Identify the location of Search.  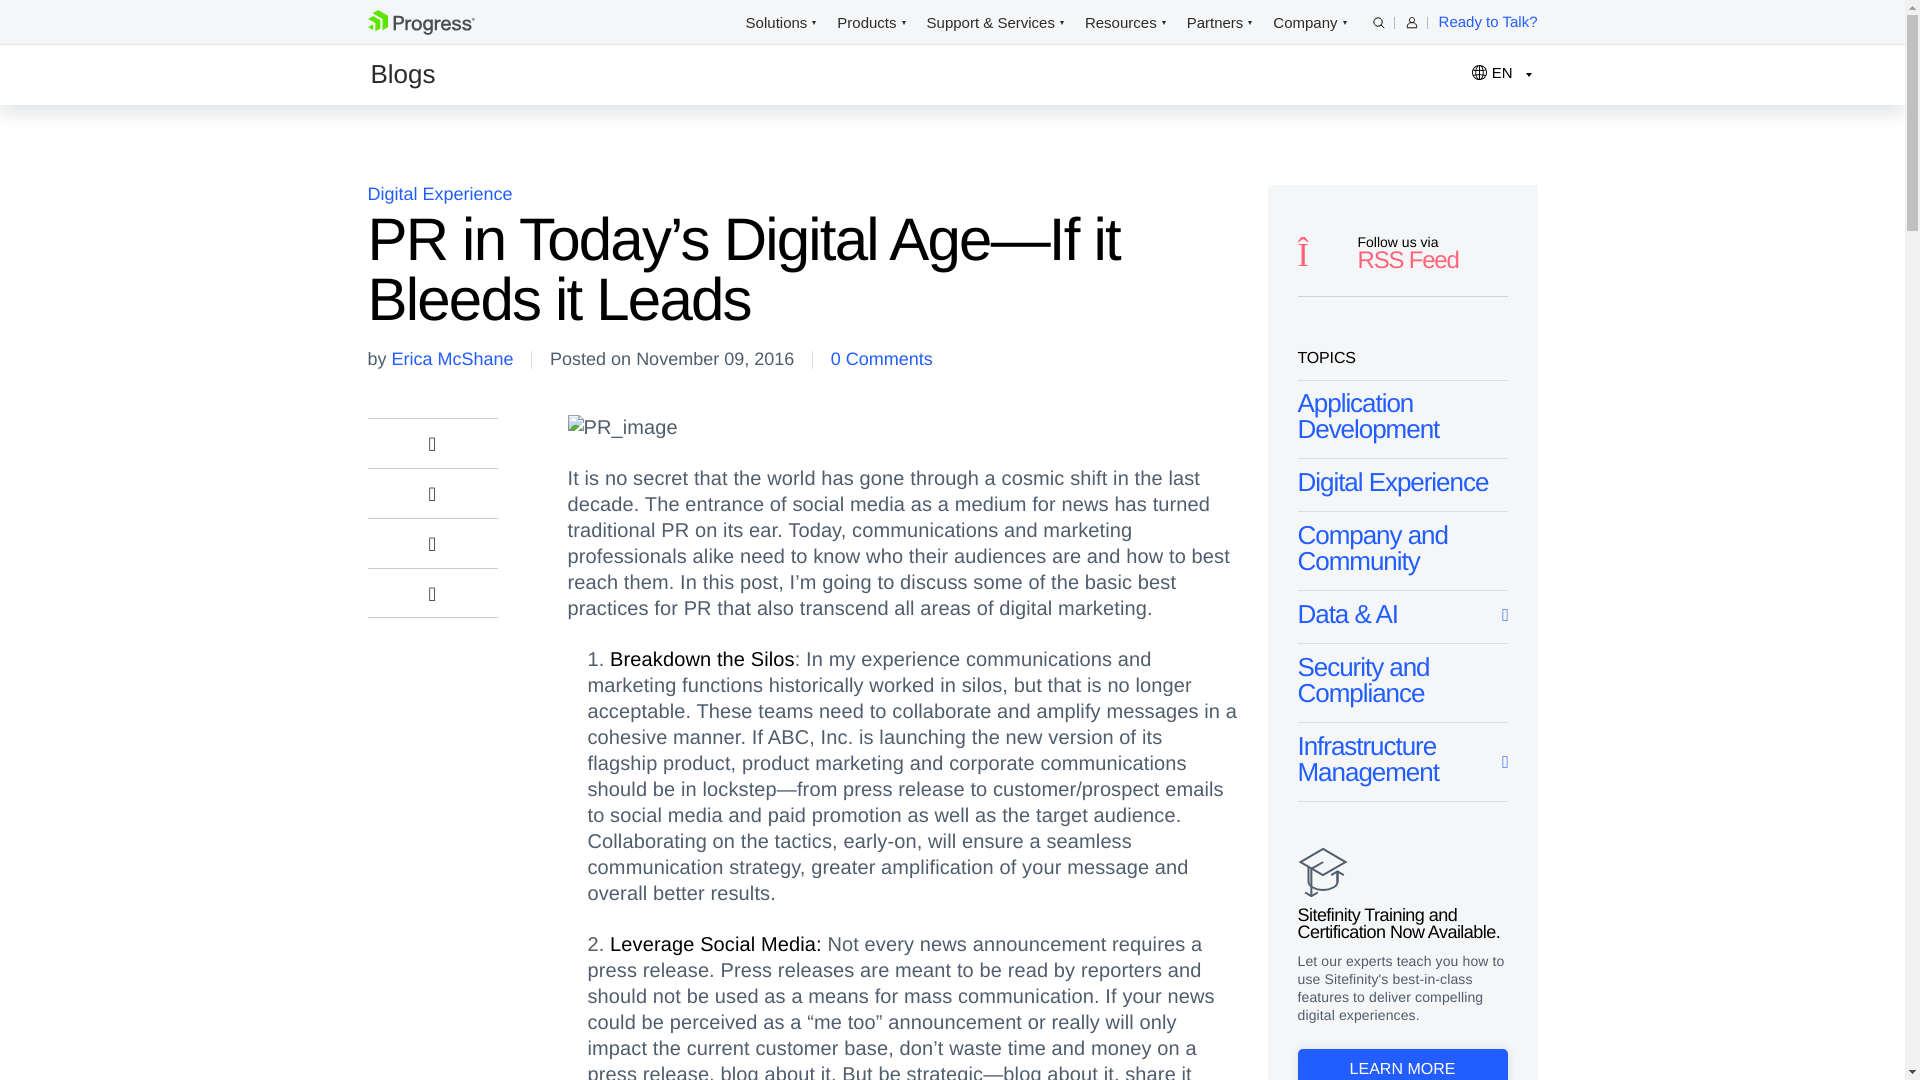
(1378, 23).